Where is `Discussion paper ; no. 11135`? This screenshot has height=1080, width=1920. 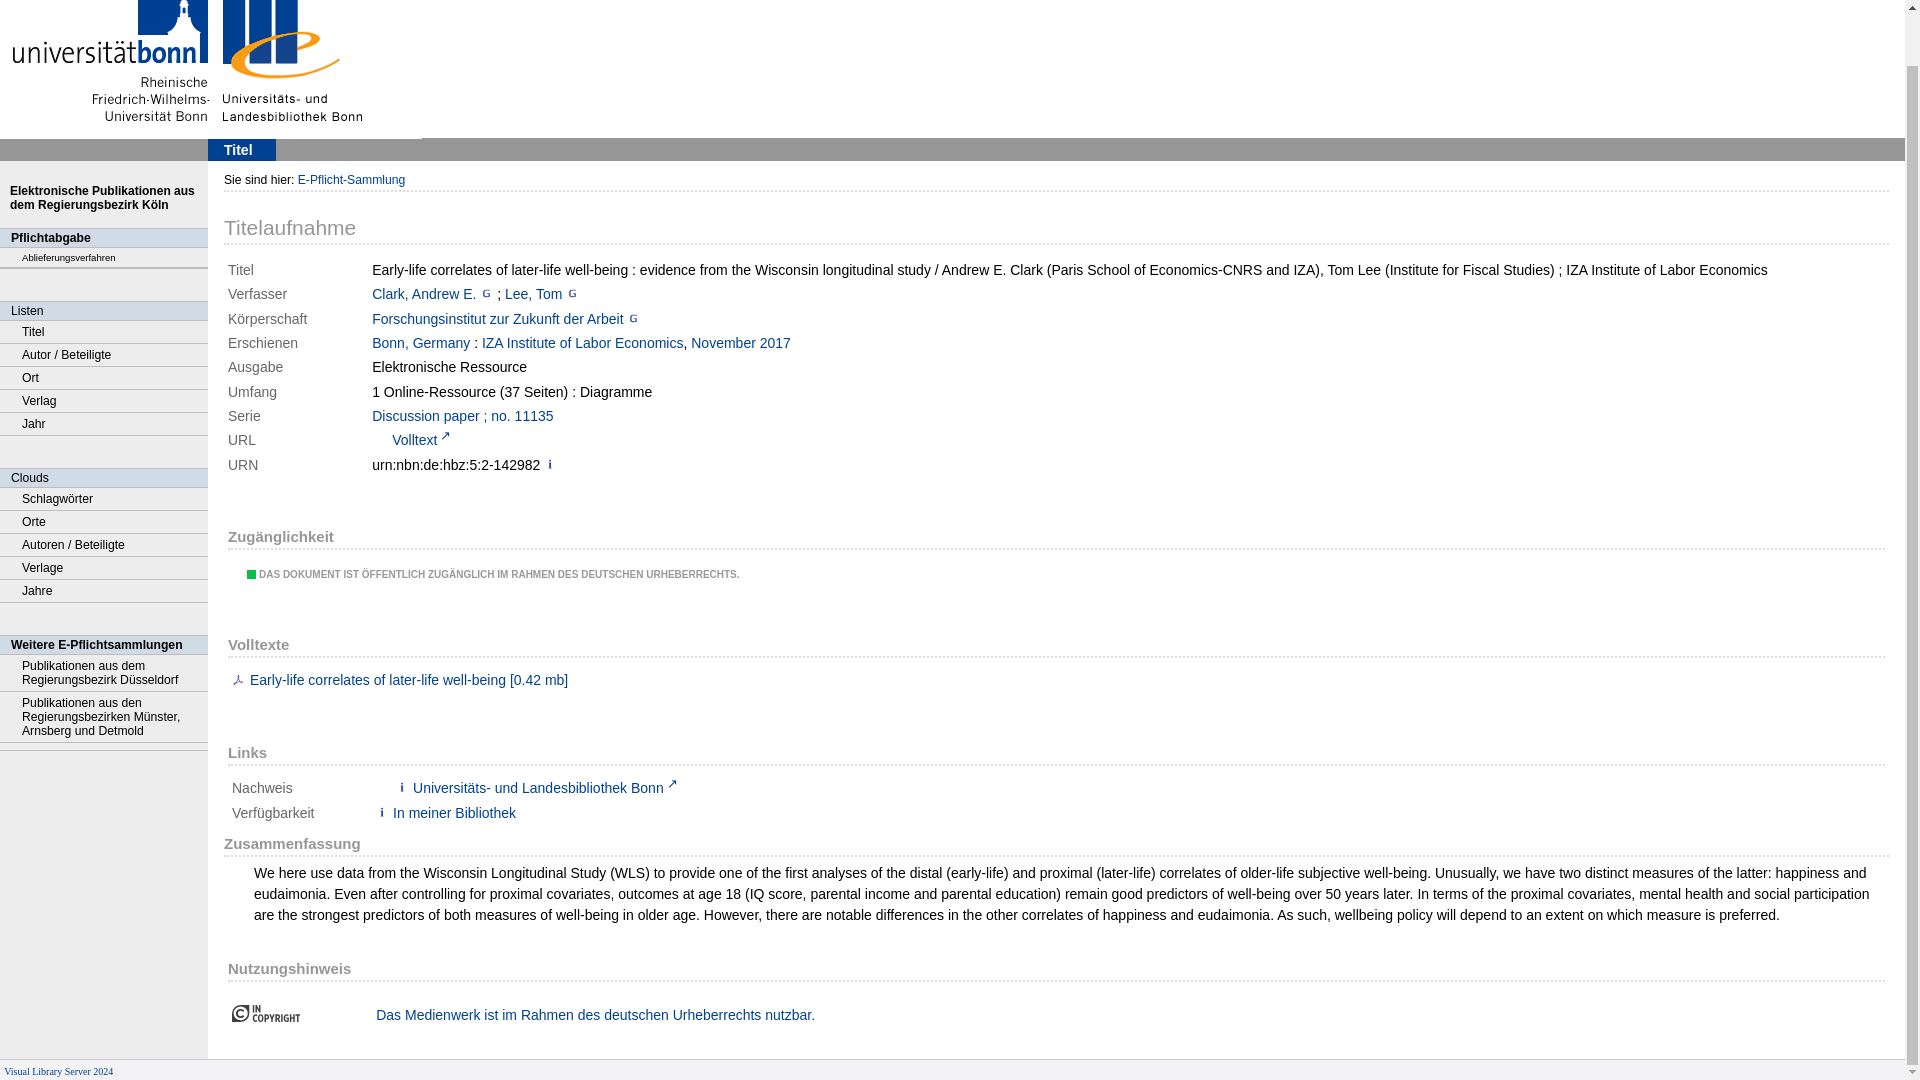 Discussion paper ; no. 11135 is located at coordinates (462, 416).